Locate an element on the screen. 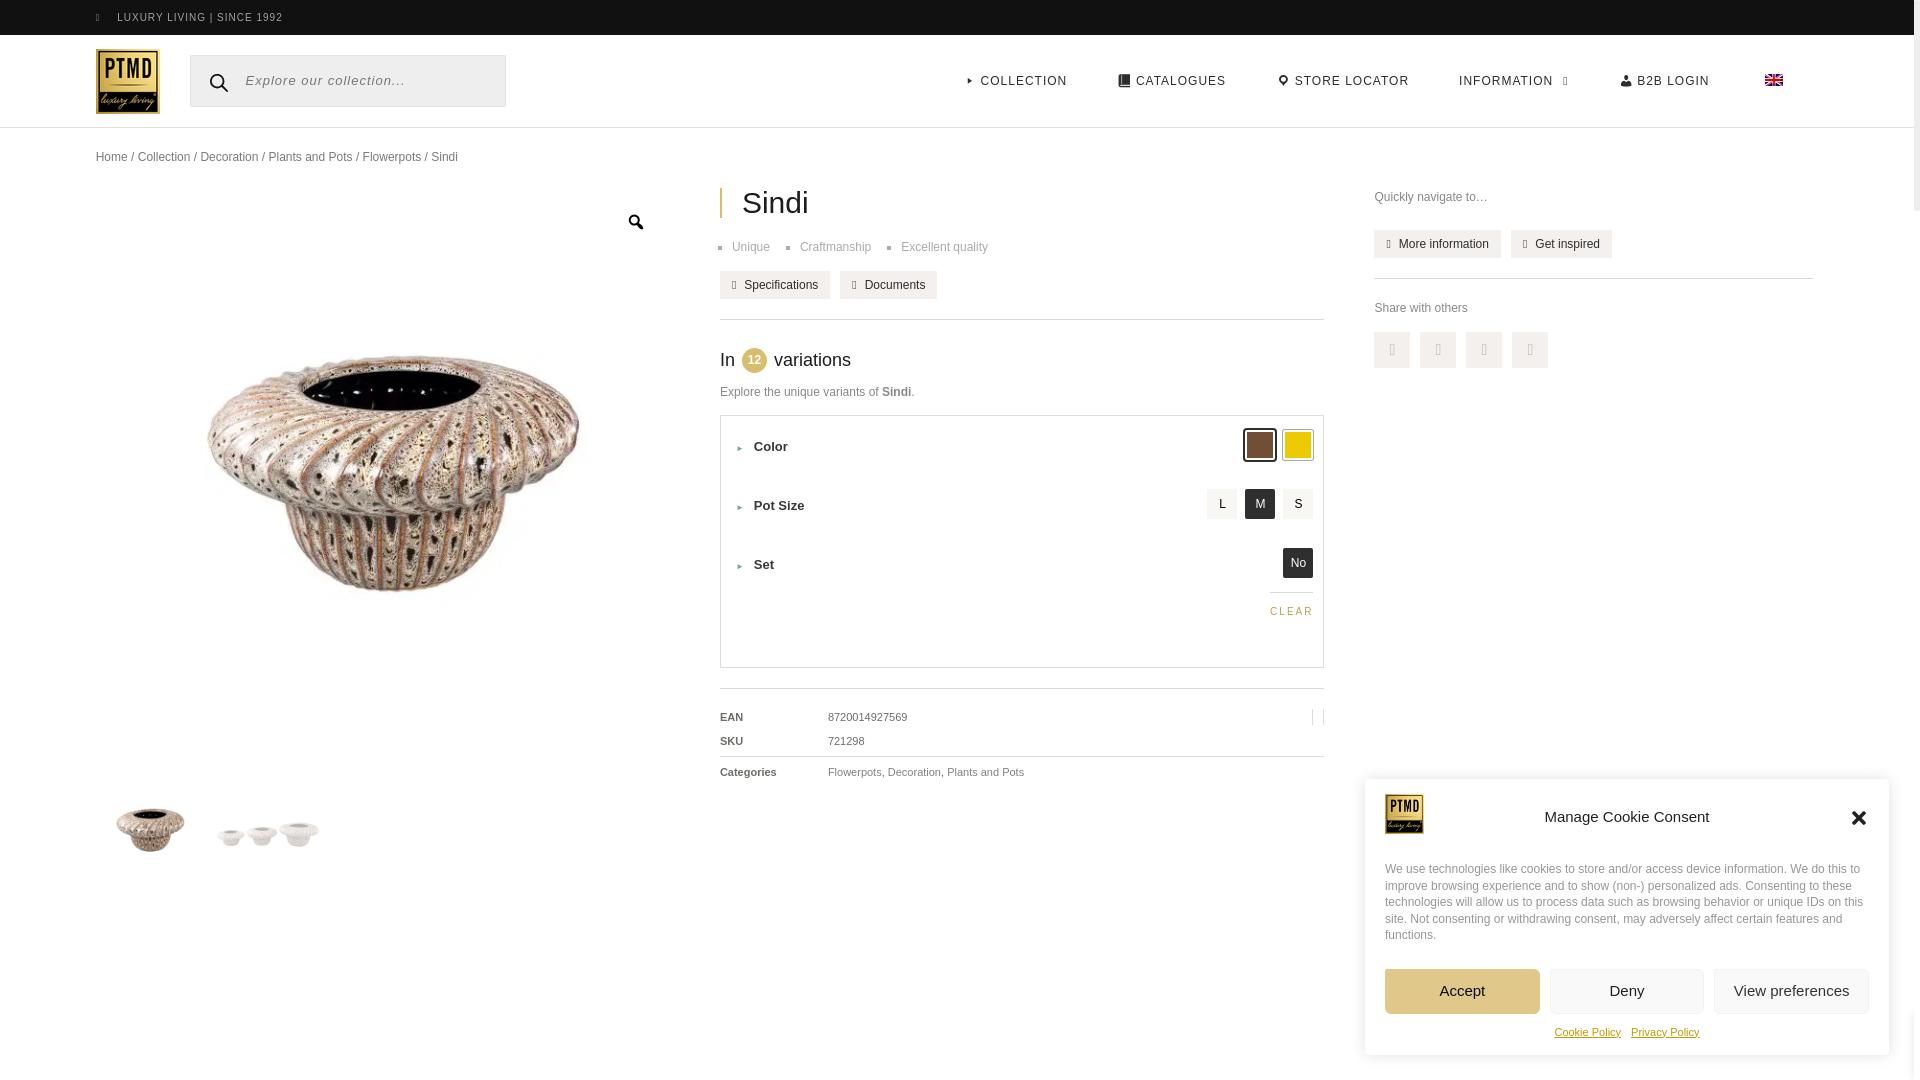 The image size is (1920, 1080). STORE LOCATOR is located at coordinates (1342, 80).